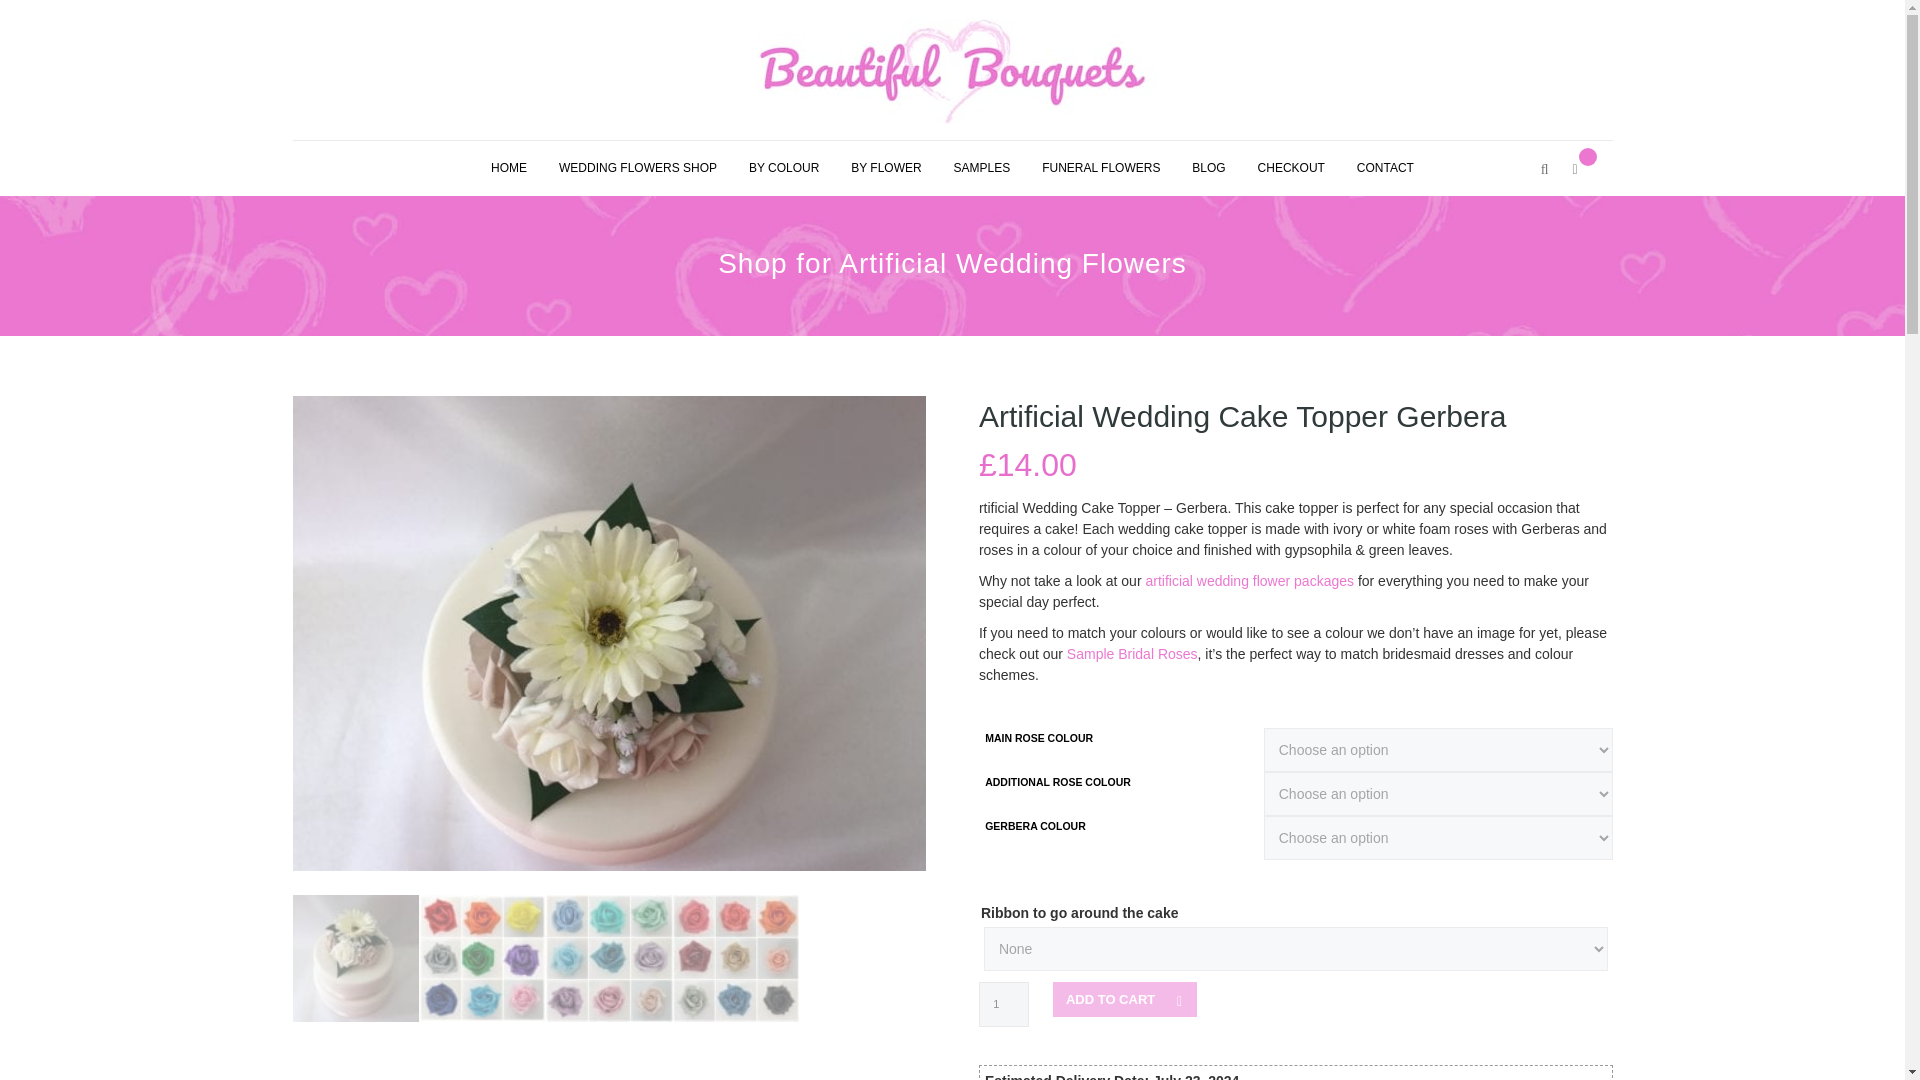 The height and width of the screenshot is (1080, 1920). Describe the element at coordinates (1004, 1004) in the screenshot. I see `1` at that location.